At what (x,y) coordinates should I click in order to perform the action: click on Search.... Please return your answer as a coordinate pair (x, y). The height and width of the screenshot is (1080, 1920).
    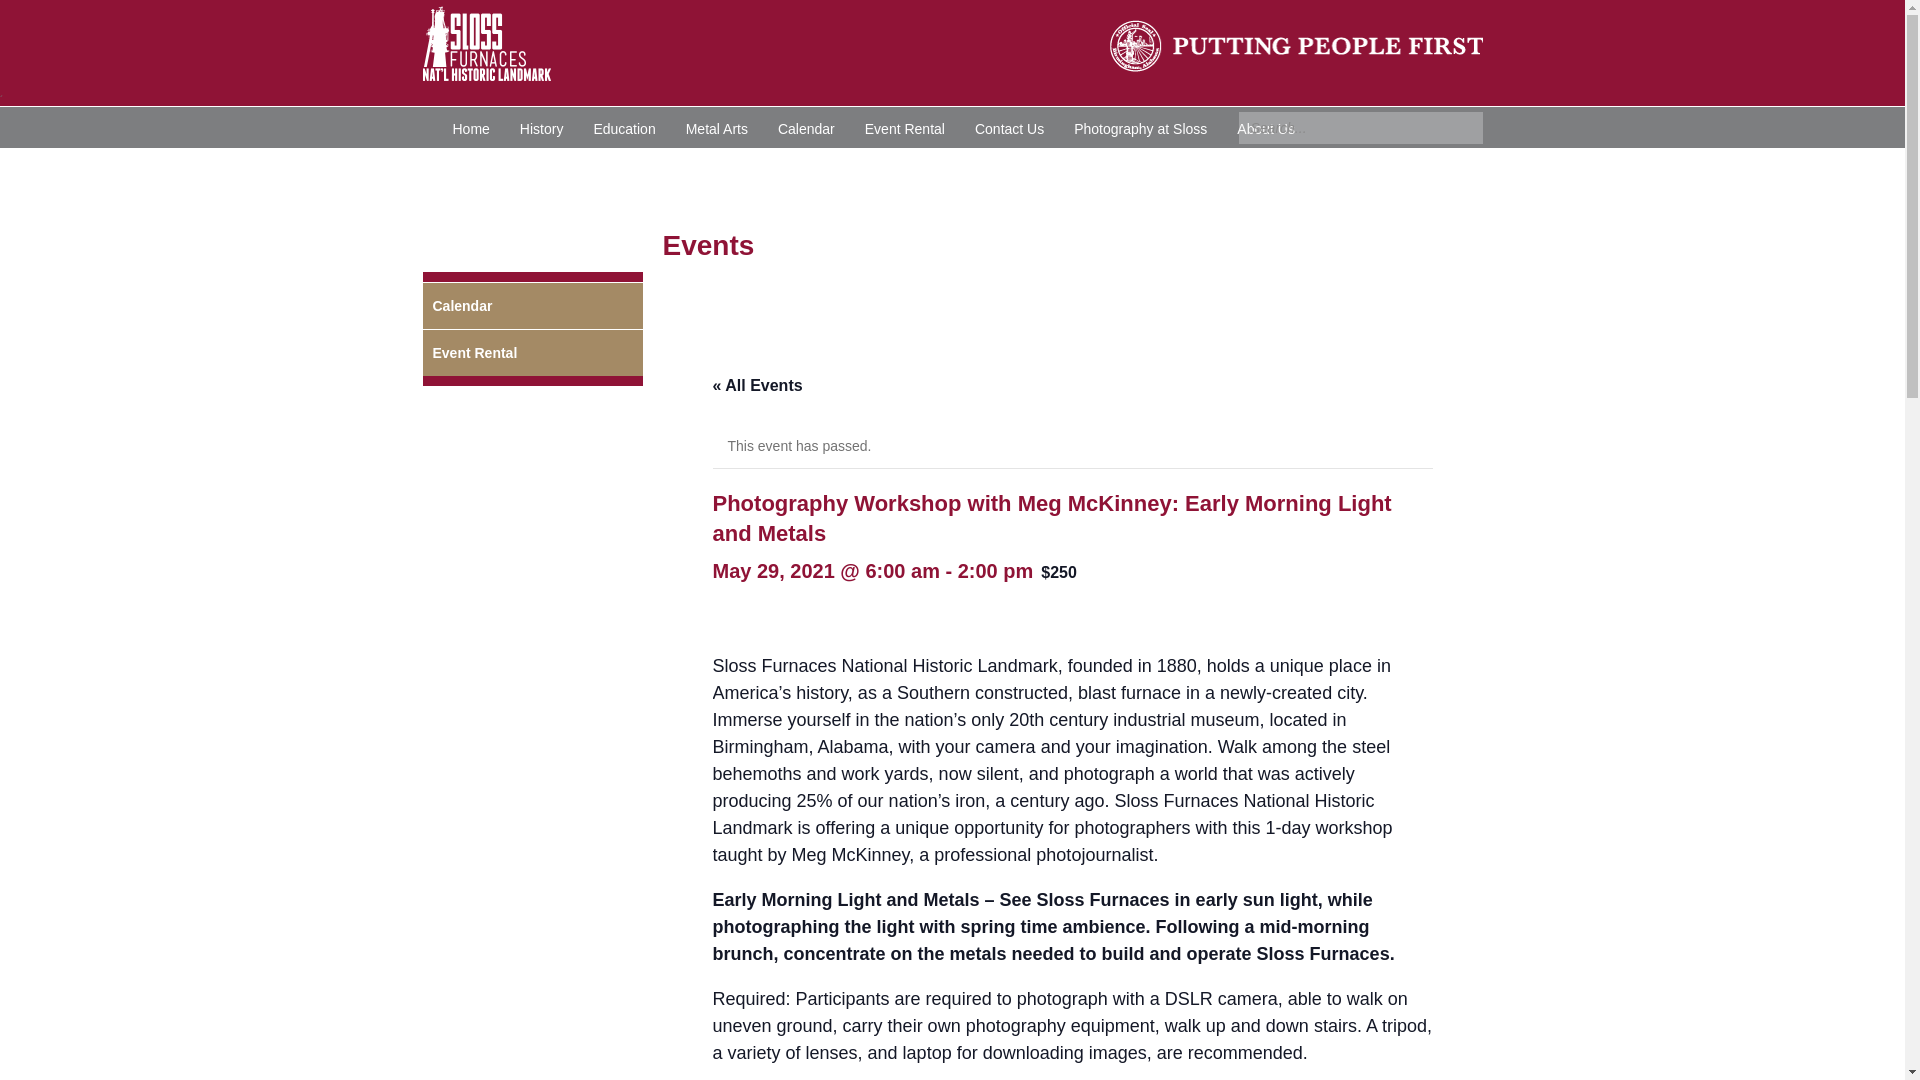
    Looking at the image, I should click on (1360, 128).